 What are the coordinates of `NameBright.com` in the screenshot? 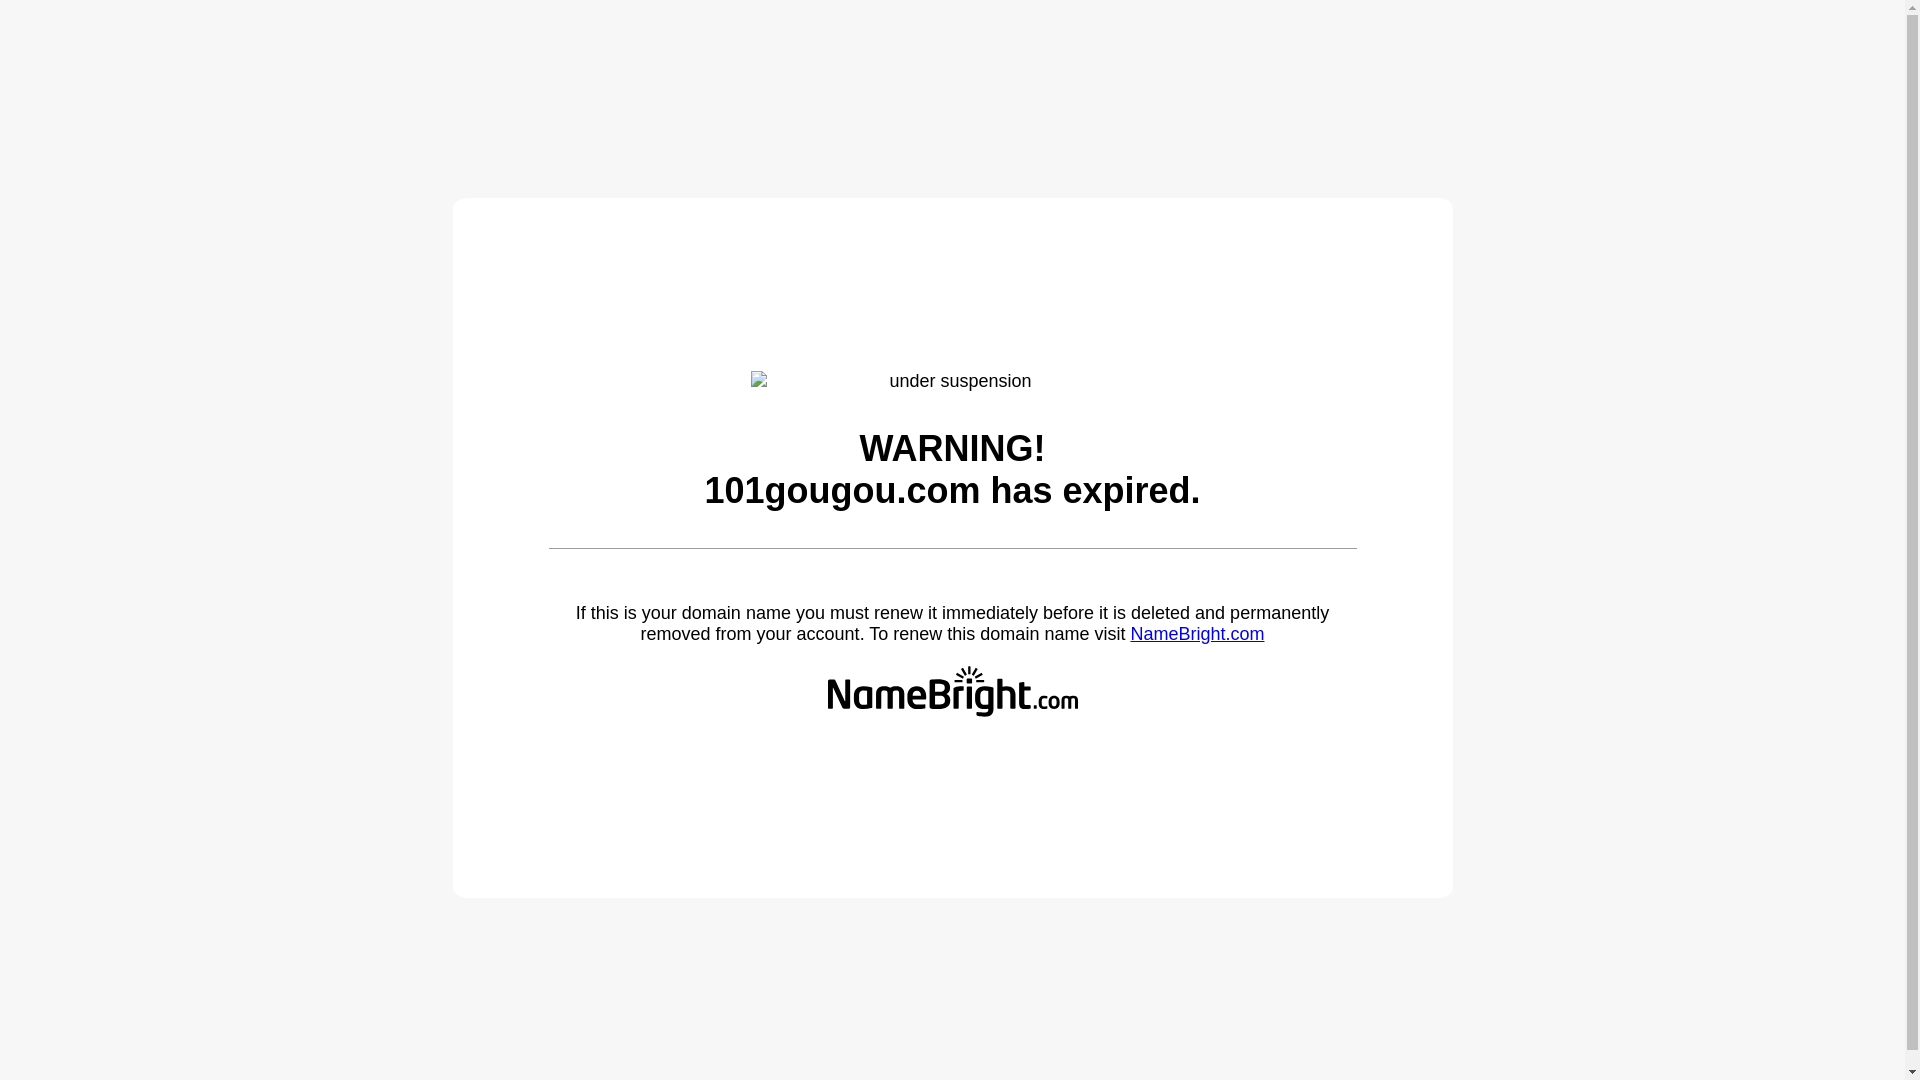 It's located at (1197, 634).